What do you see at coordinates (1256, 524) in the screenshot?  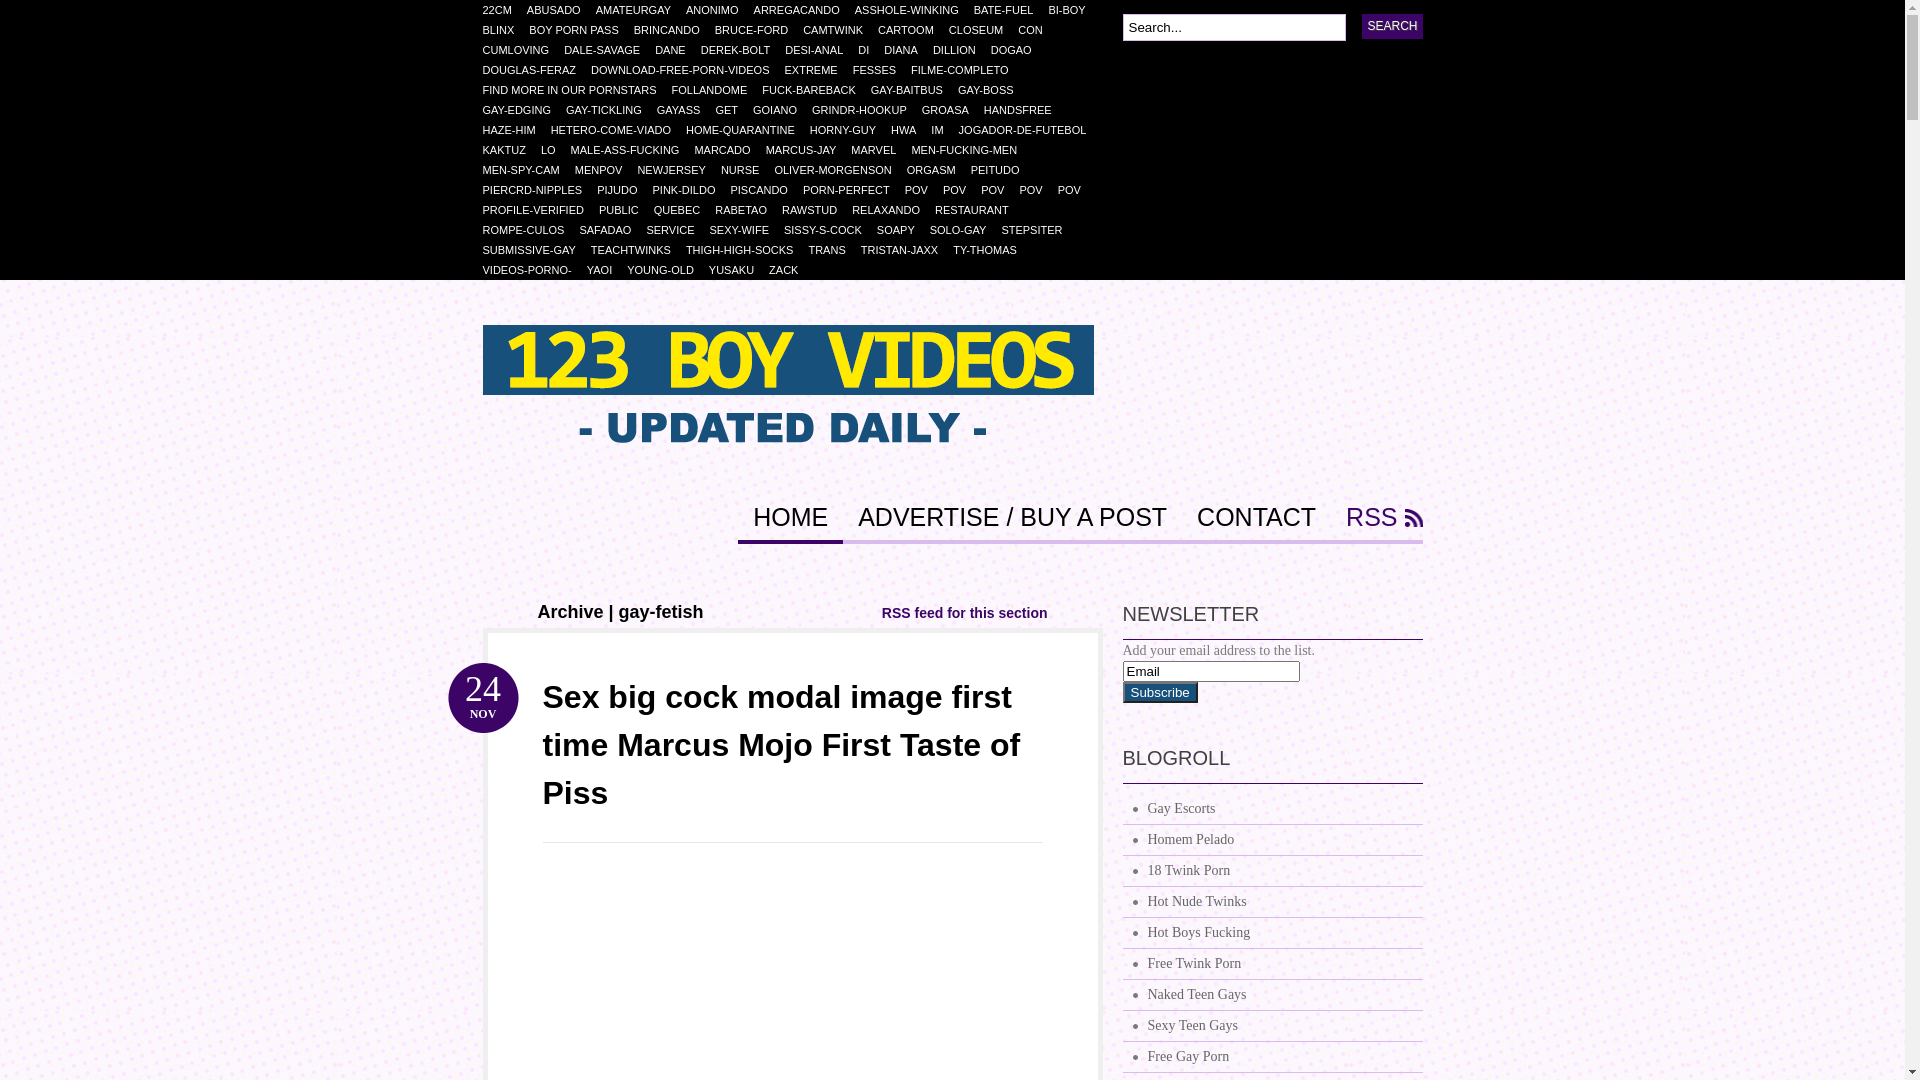 I see `CONTACT` at bounding box center [1256, 524].